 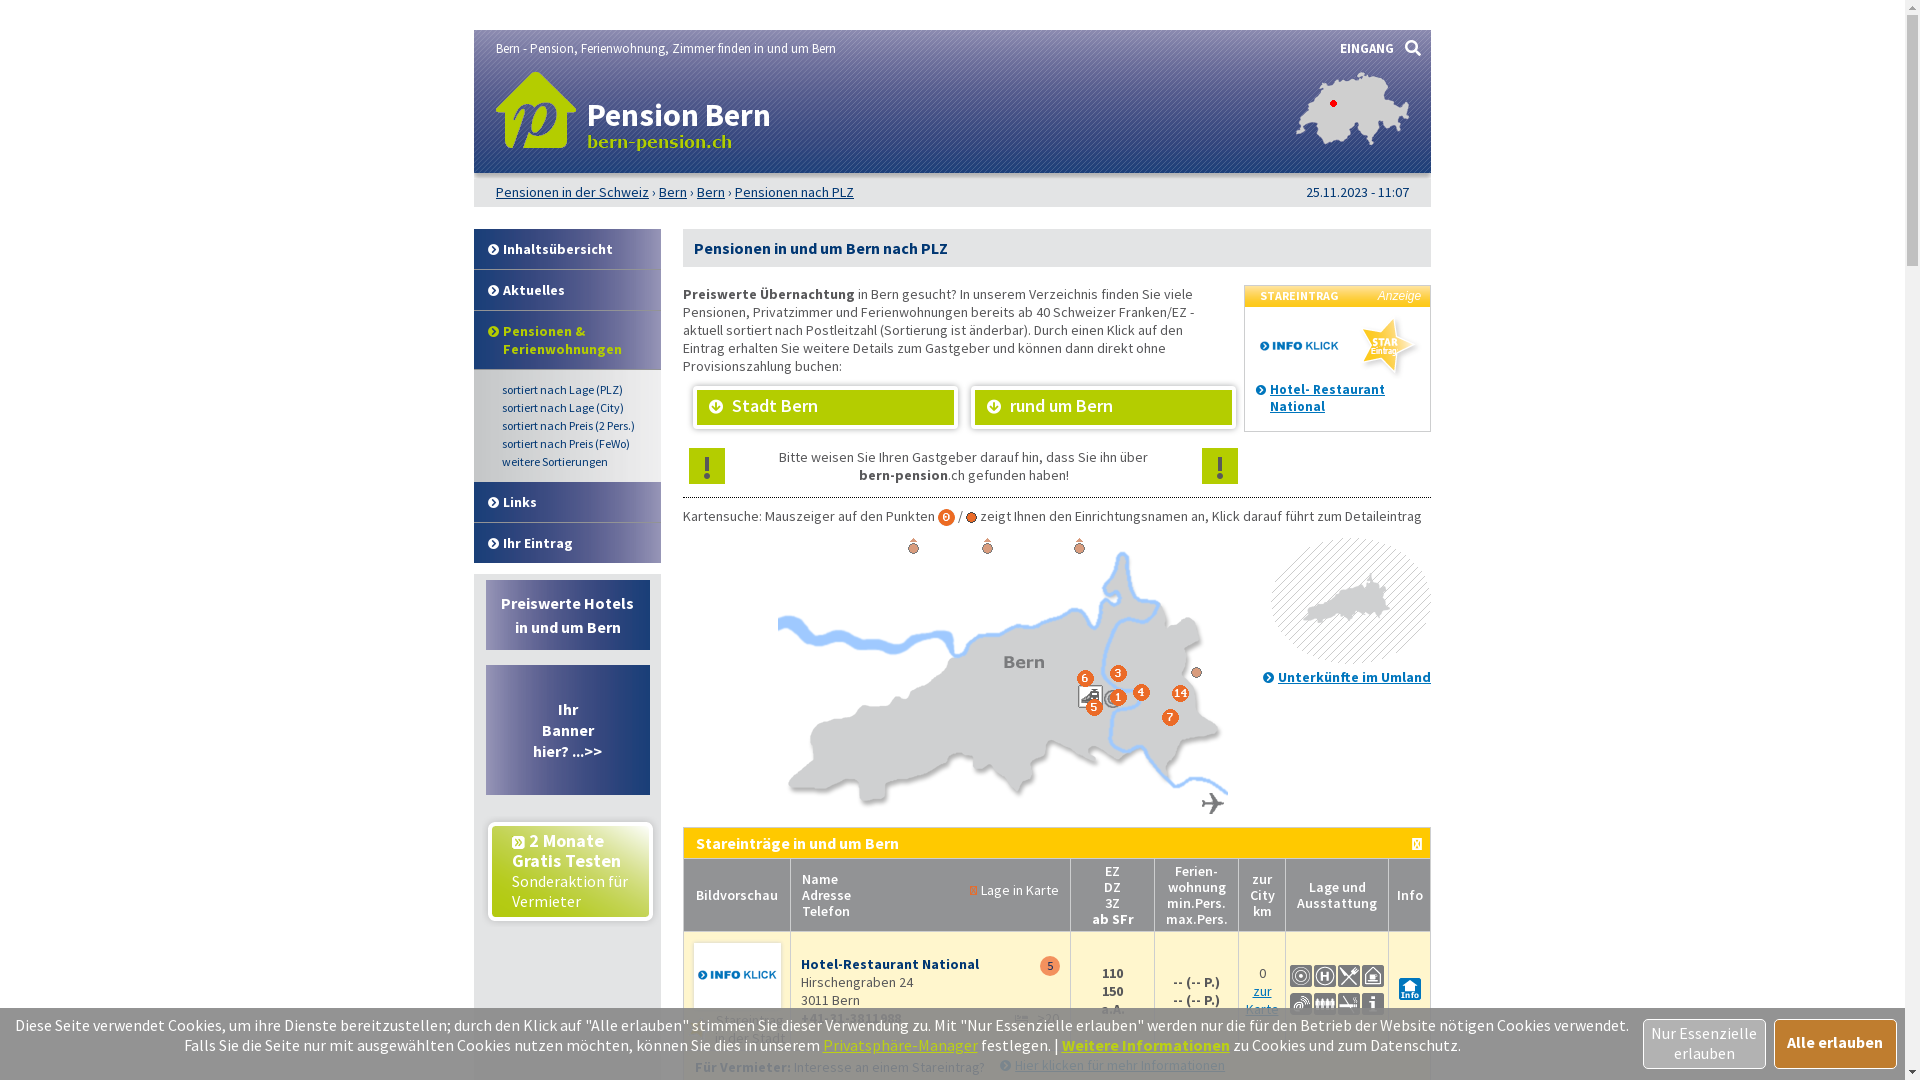 I want to click on preiswerte Gastgeber in der Schweiz via Landkarte finden, so click(x=1352, y=140).